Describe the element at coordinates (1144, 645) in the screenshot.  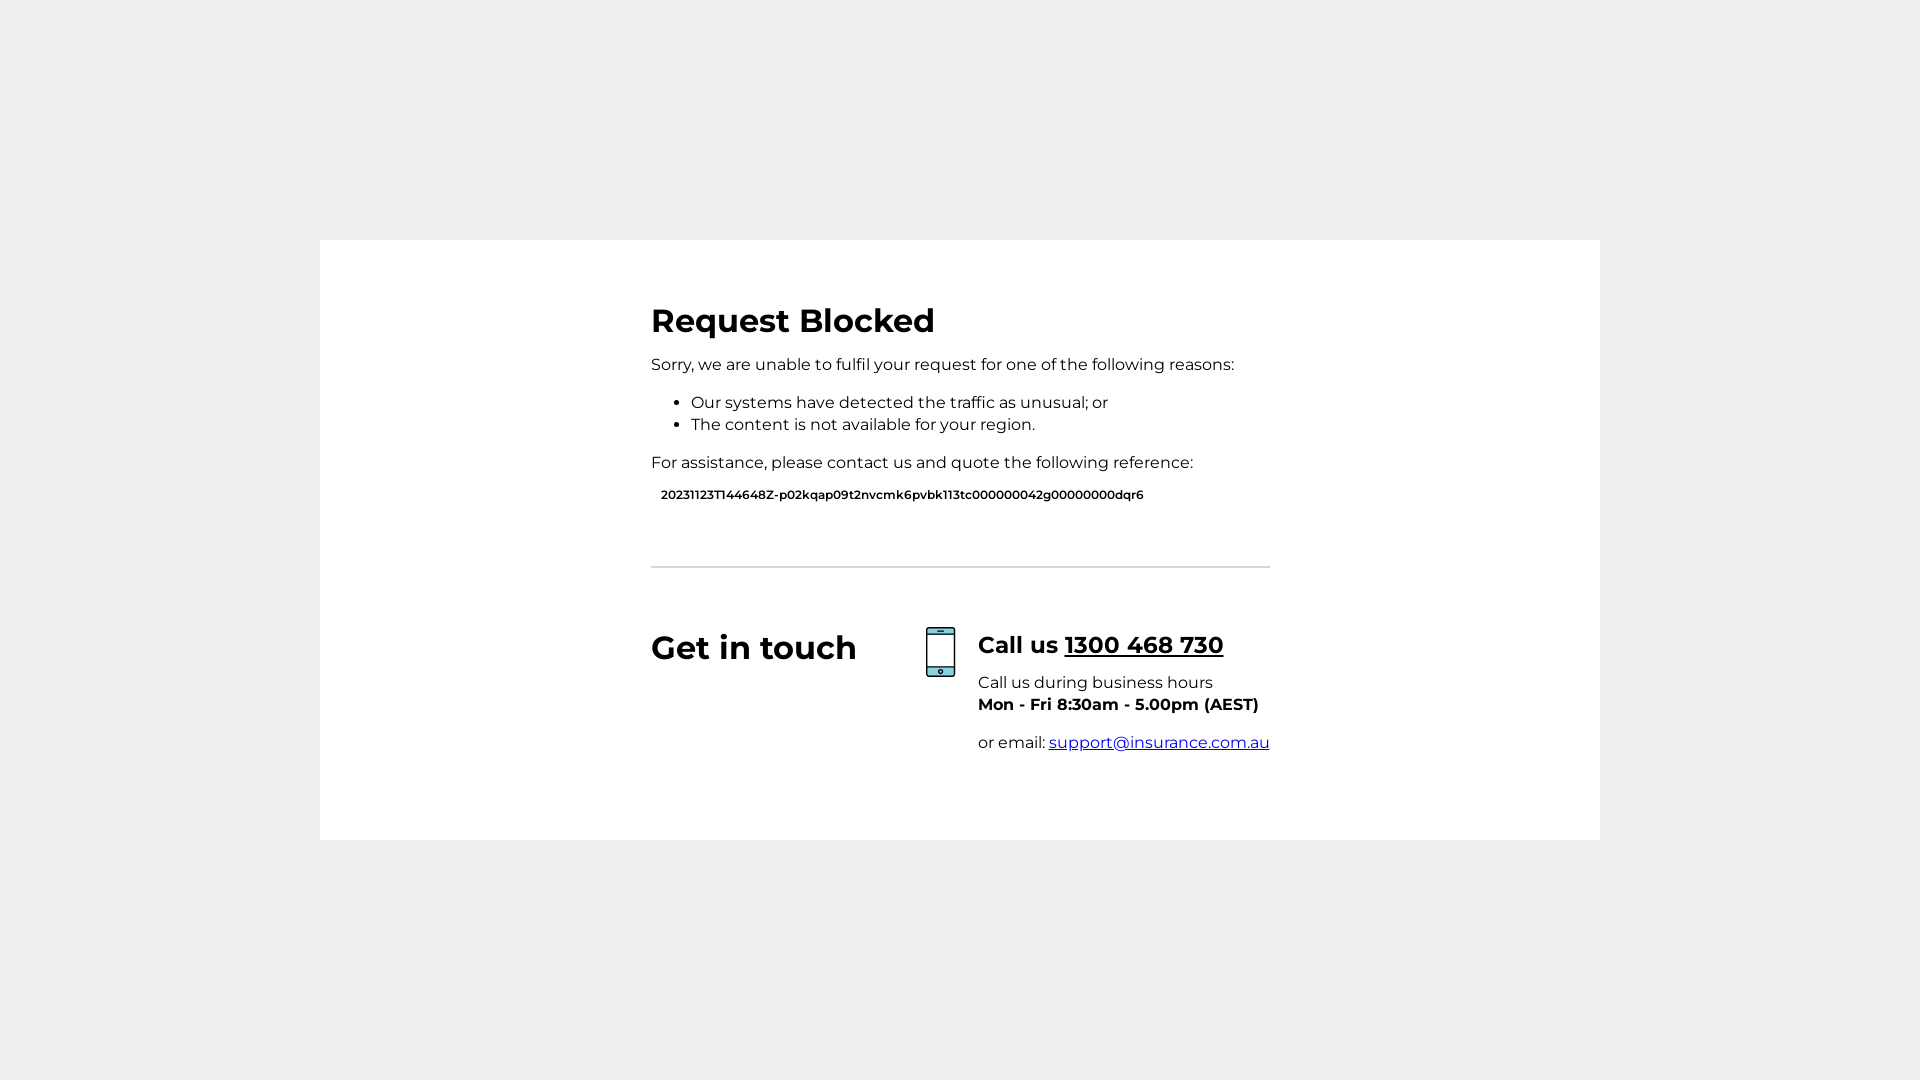
I see `1300 468 730` at that location.